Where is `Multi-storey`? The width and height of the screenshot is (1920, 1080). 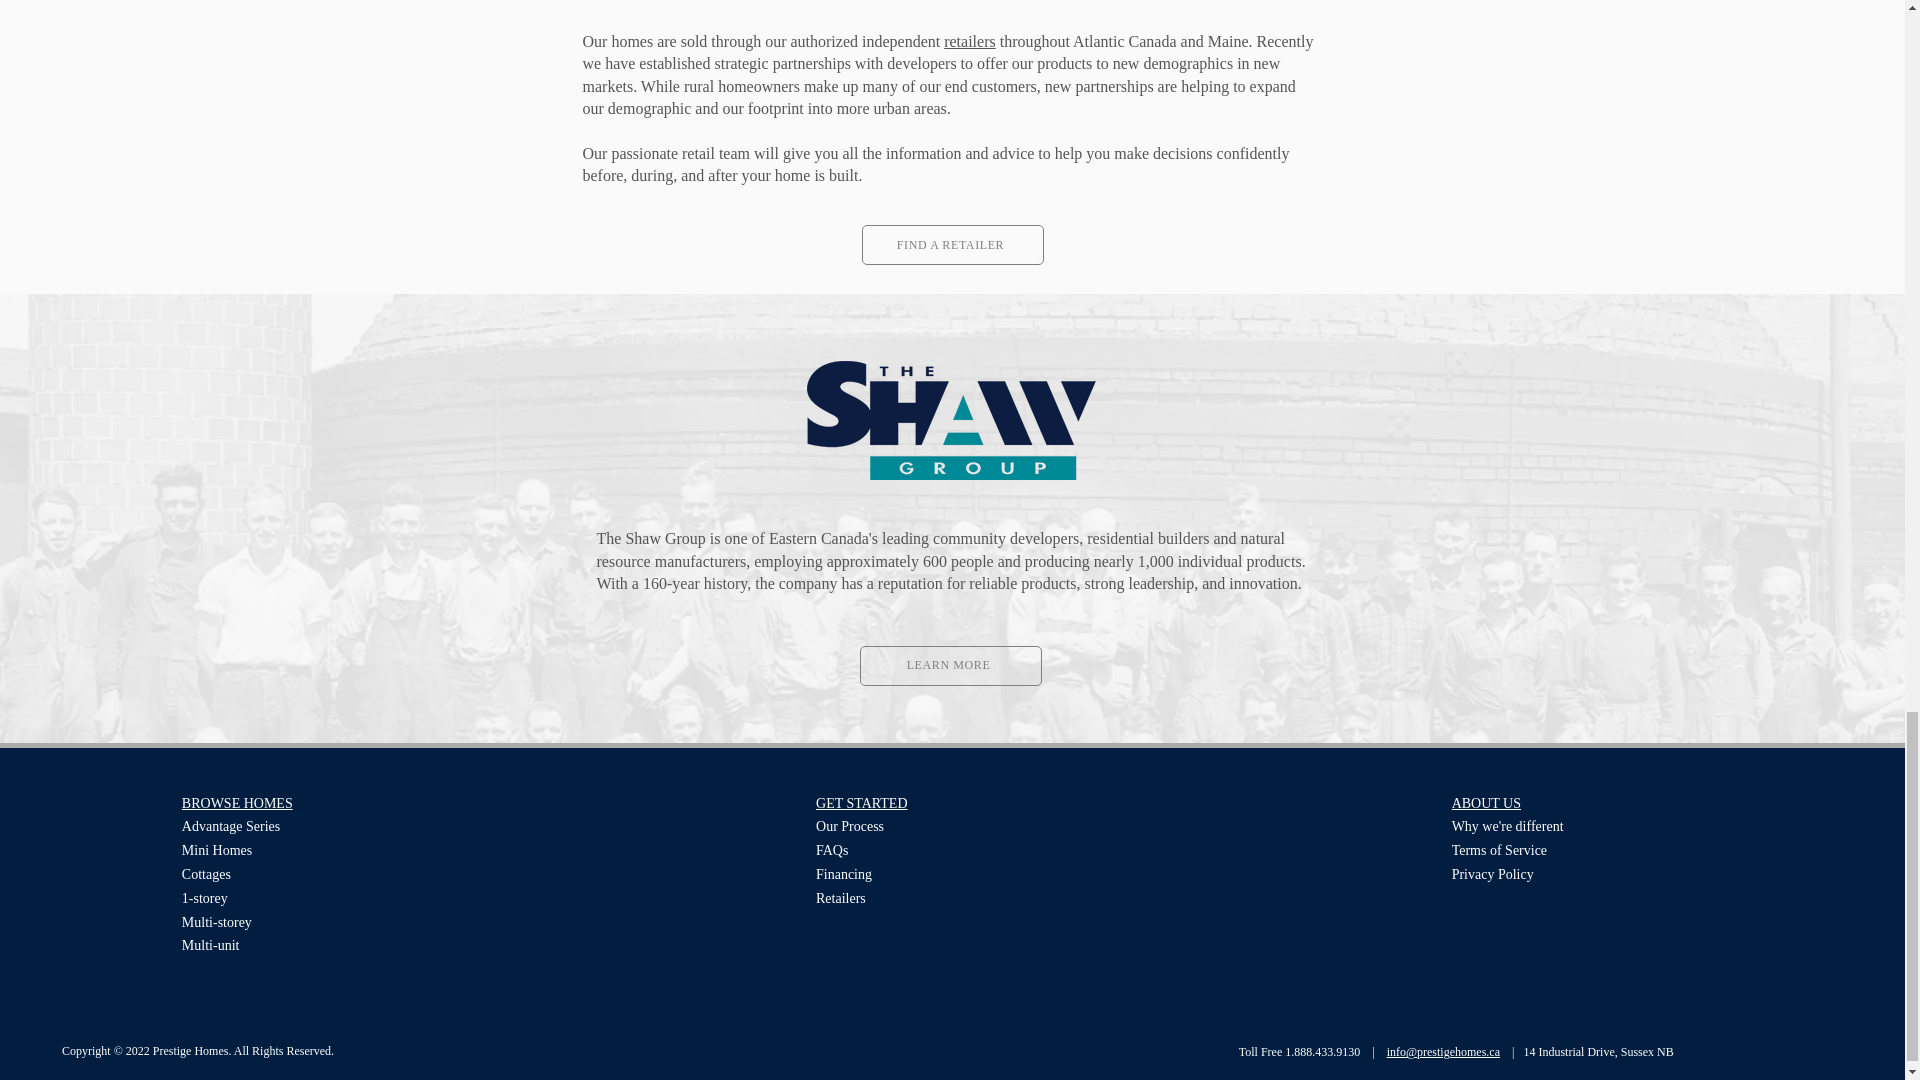 Multi-storey is located at coordinates (216, 922).